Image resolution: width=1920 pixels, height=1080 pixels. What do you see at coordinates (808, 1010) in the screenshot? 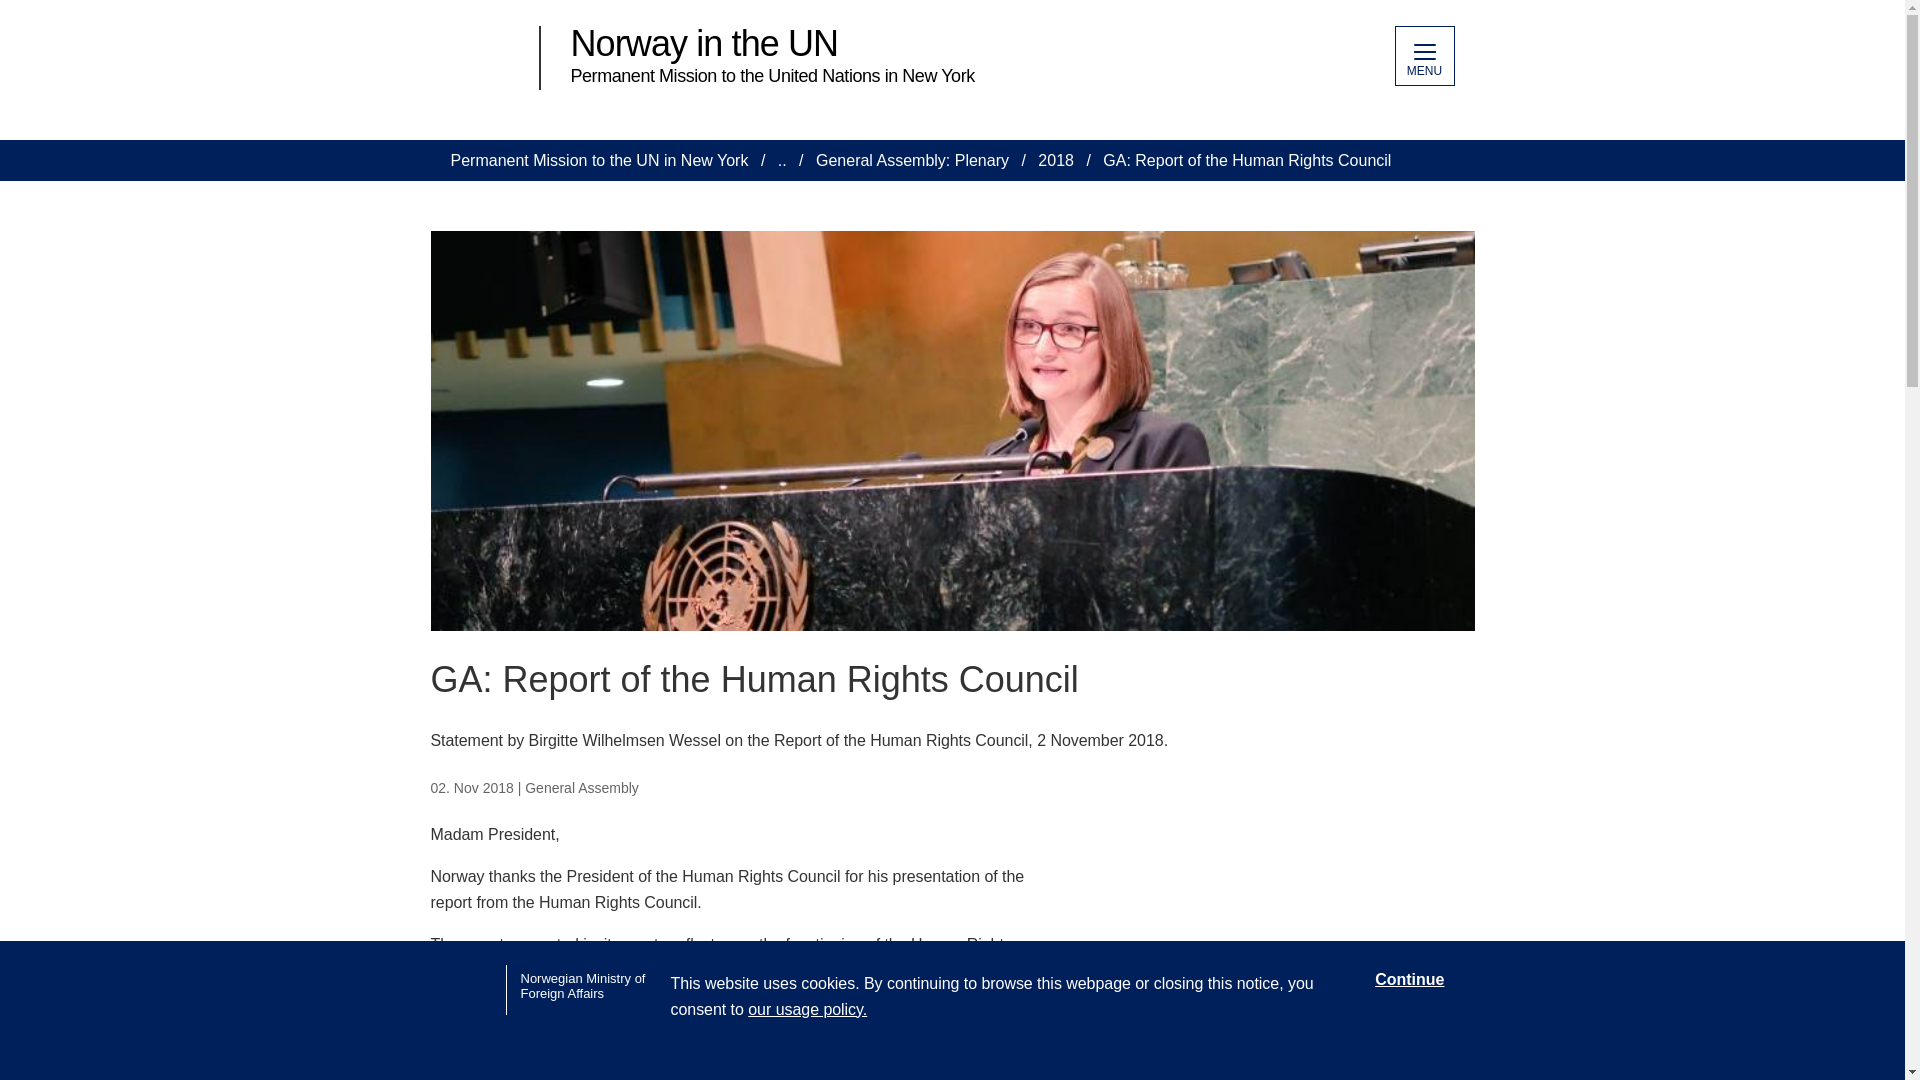
I see `our usage policy.` at bounding box center [808, 1010].